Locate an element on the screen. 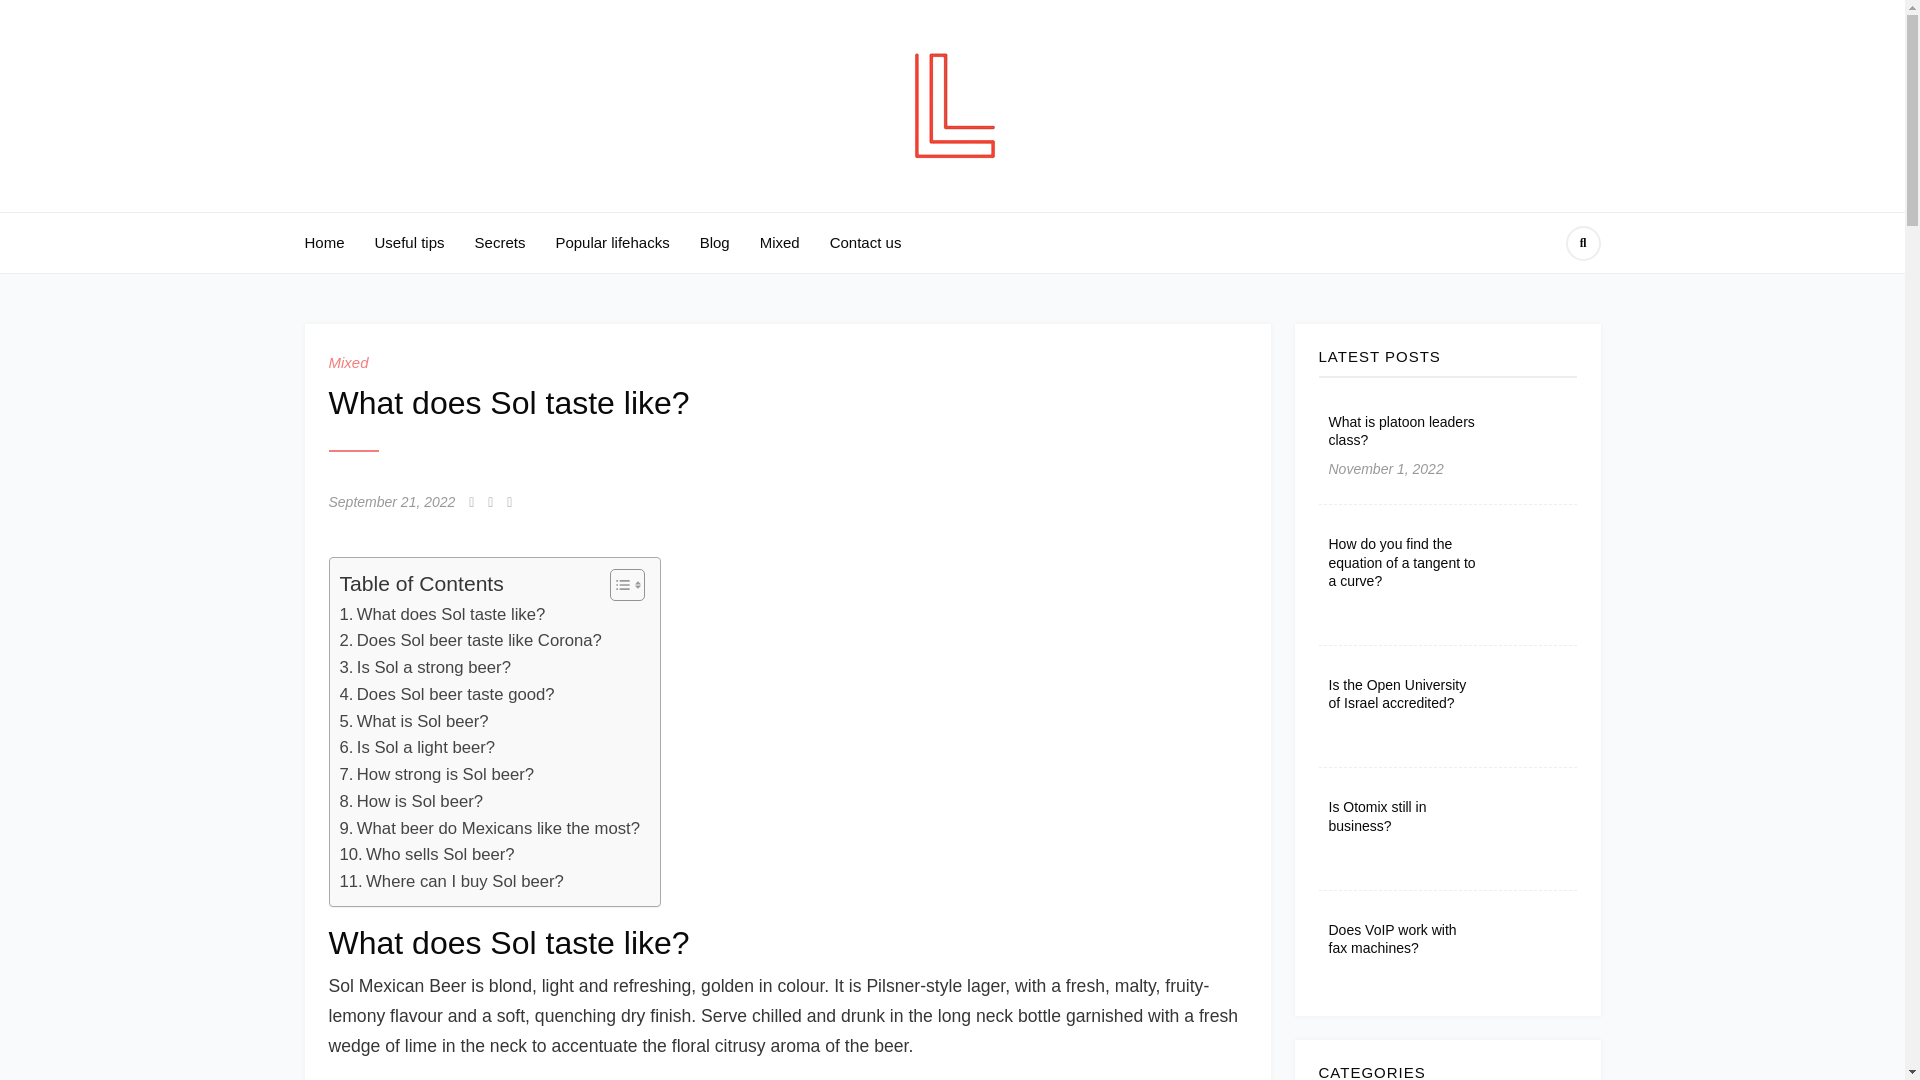 This screenshot has height=1080, width=1920. How is Sol beer? is located at coordinates (411, 802).